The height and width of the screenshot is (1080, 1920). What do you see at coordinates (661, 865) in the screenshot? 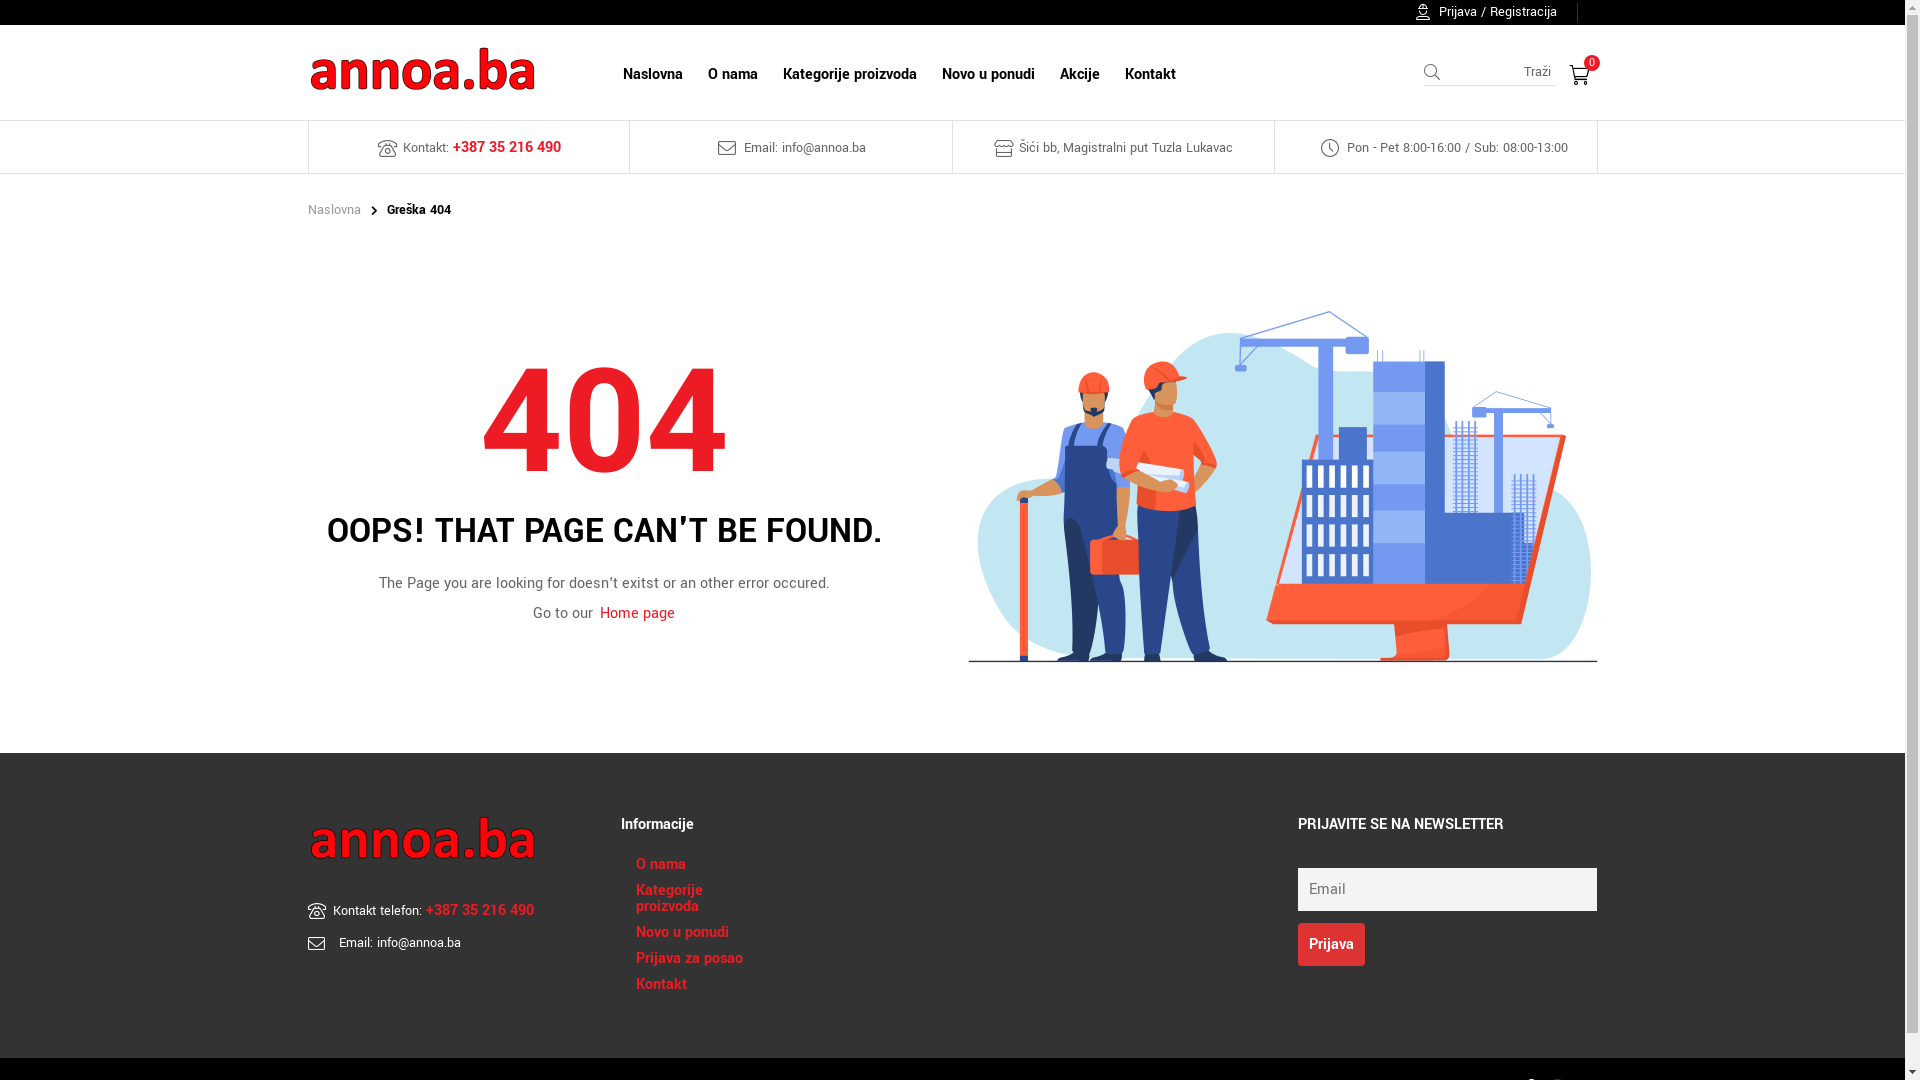
I see `O nama` at bounding box center [661, 865].